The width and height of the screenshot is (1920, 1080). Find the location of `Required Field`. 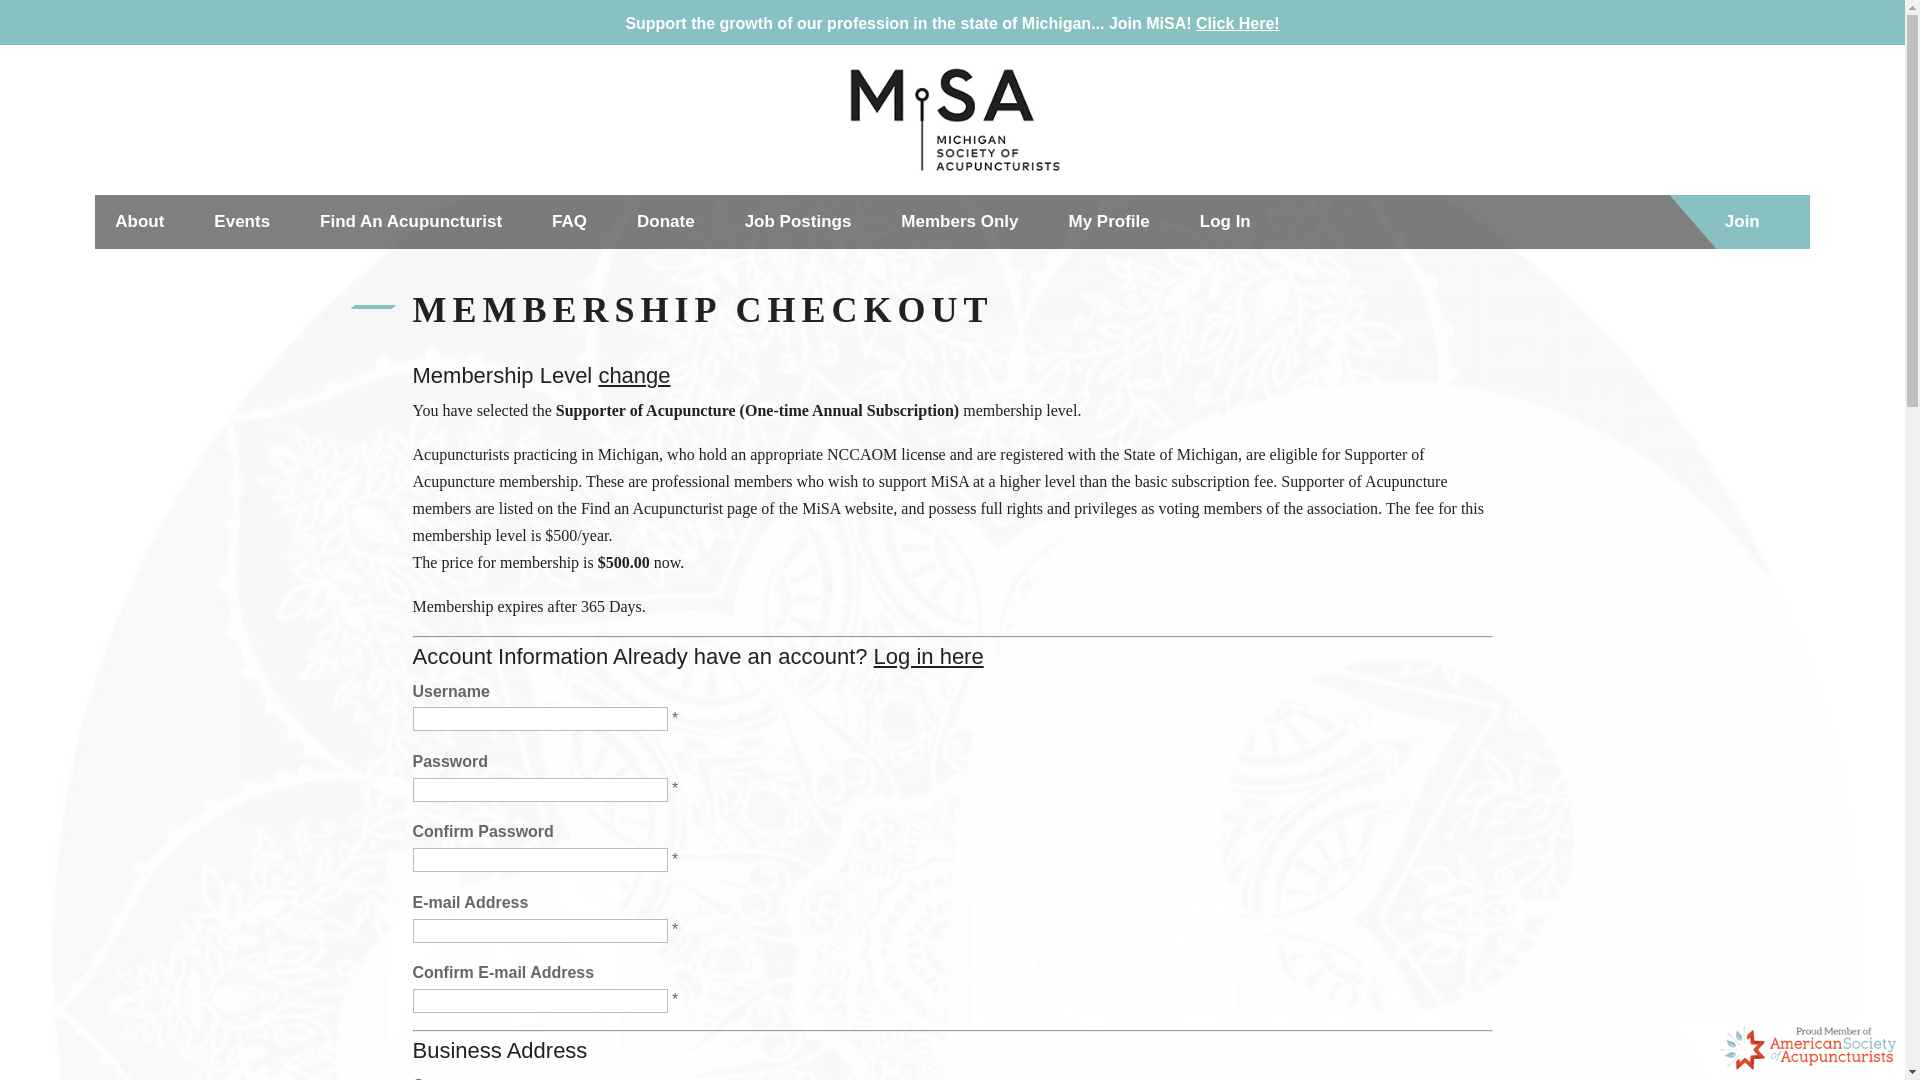

Required Field is located at coordinates (674, 788).